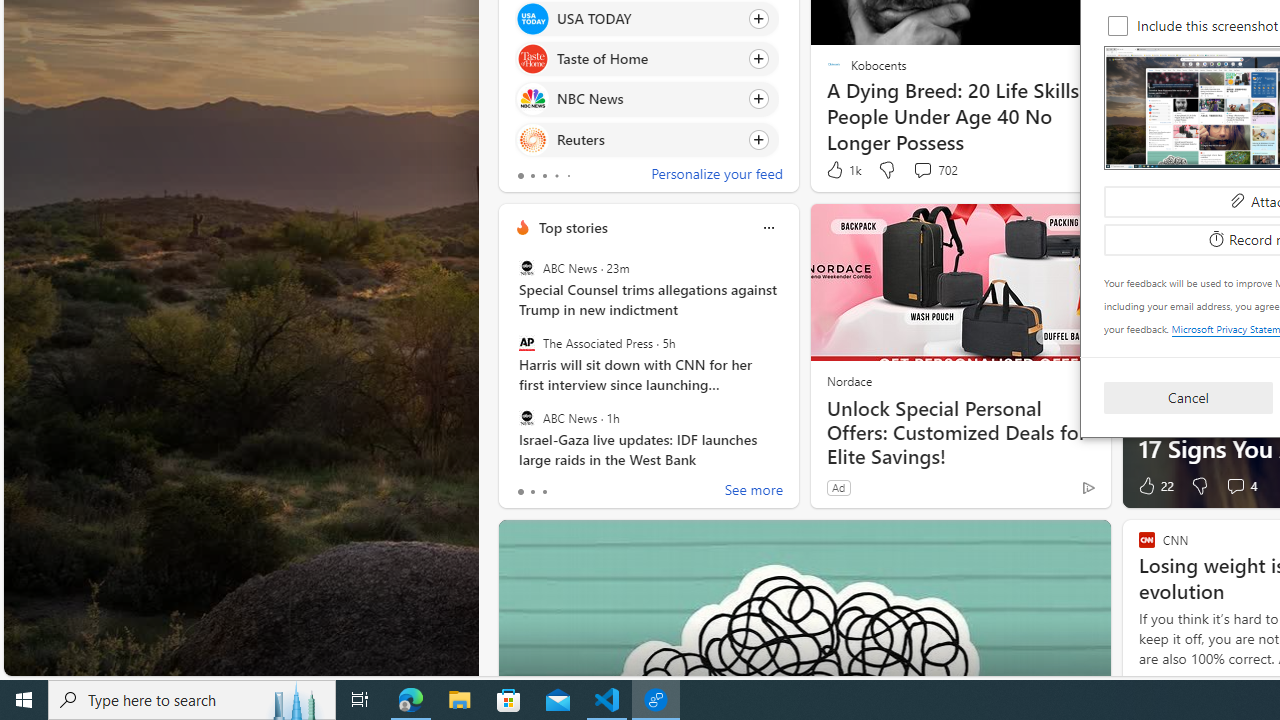  What do you see at coordinates (656, 700) in the screenshot?
I see `Edge Feedback - 1 running window` at bounding box center [656, 700].